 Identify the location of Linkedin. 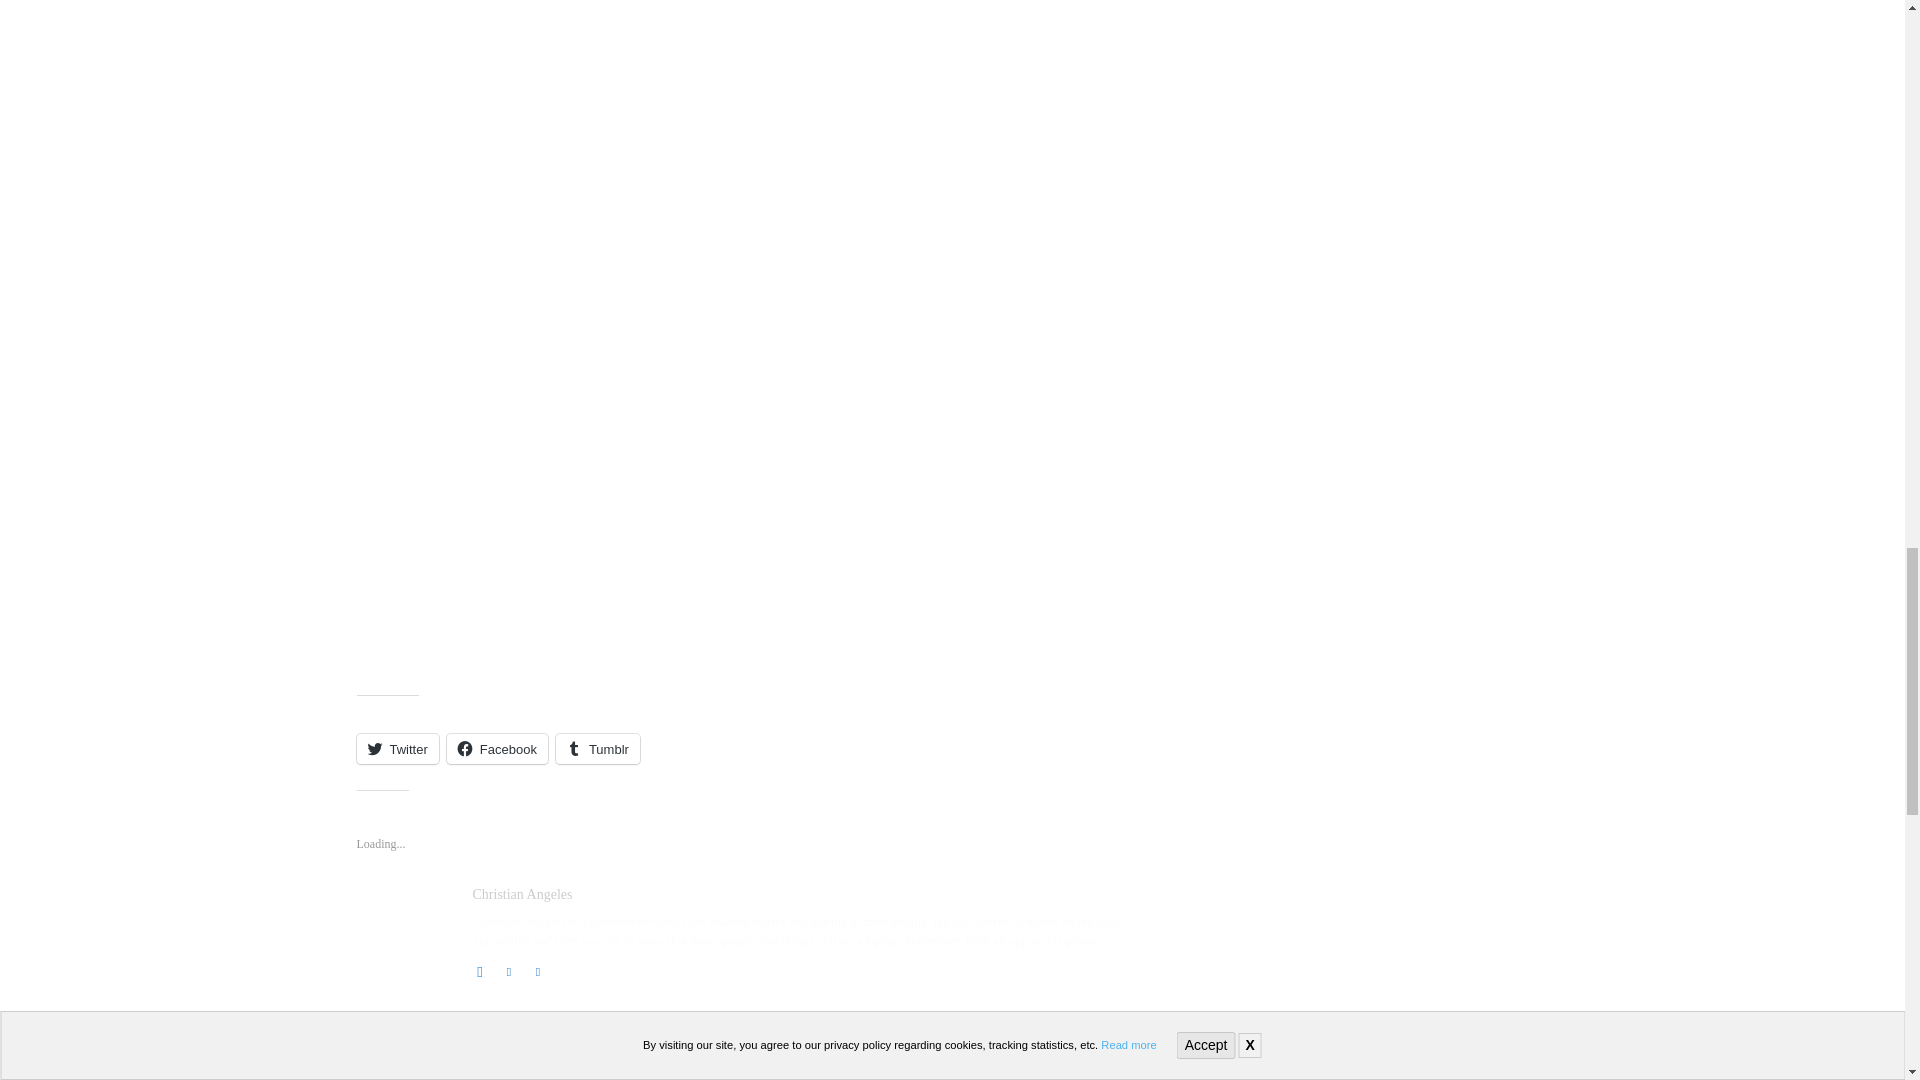
(508, 968).